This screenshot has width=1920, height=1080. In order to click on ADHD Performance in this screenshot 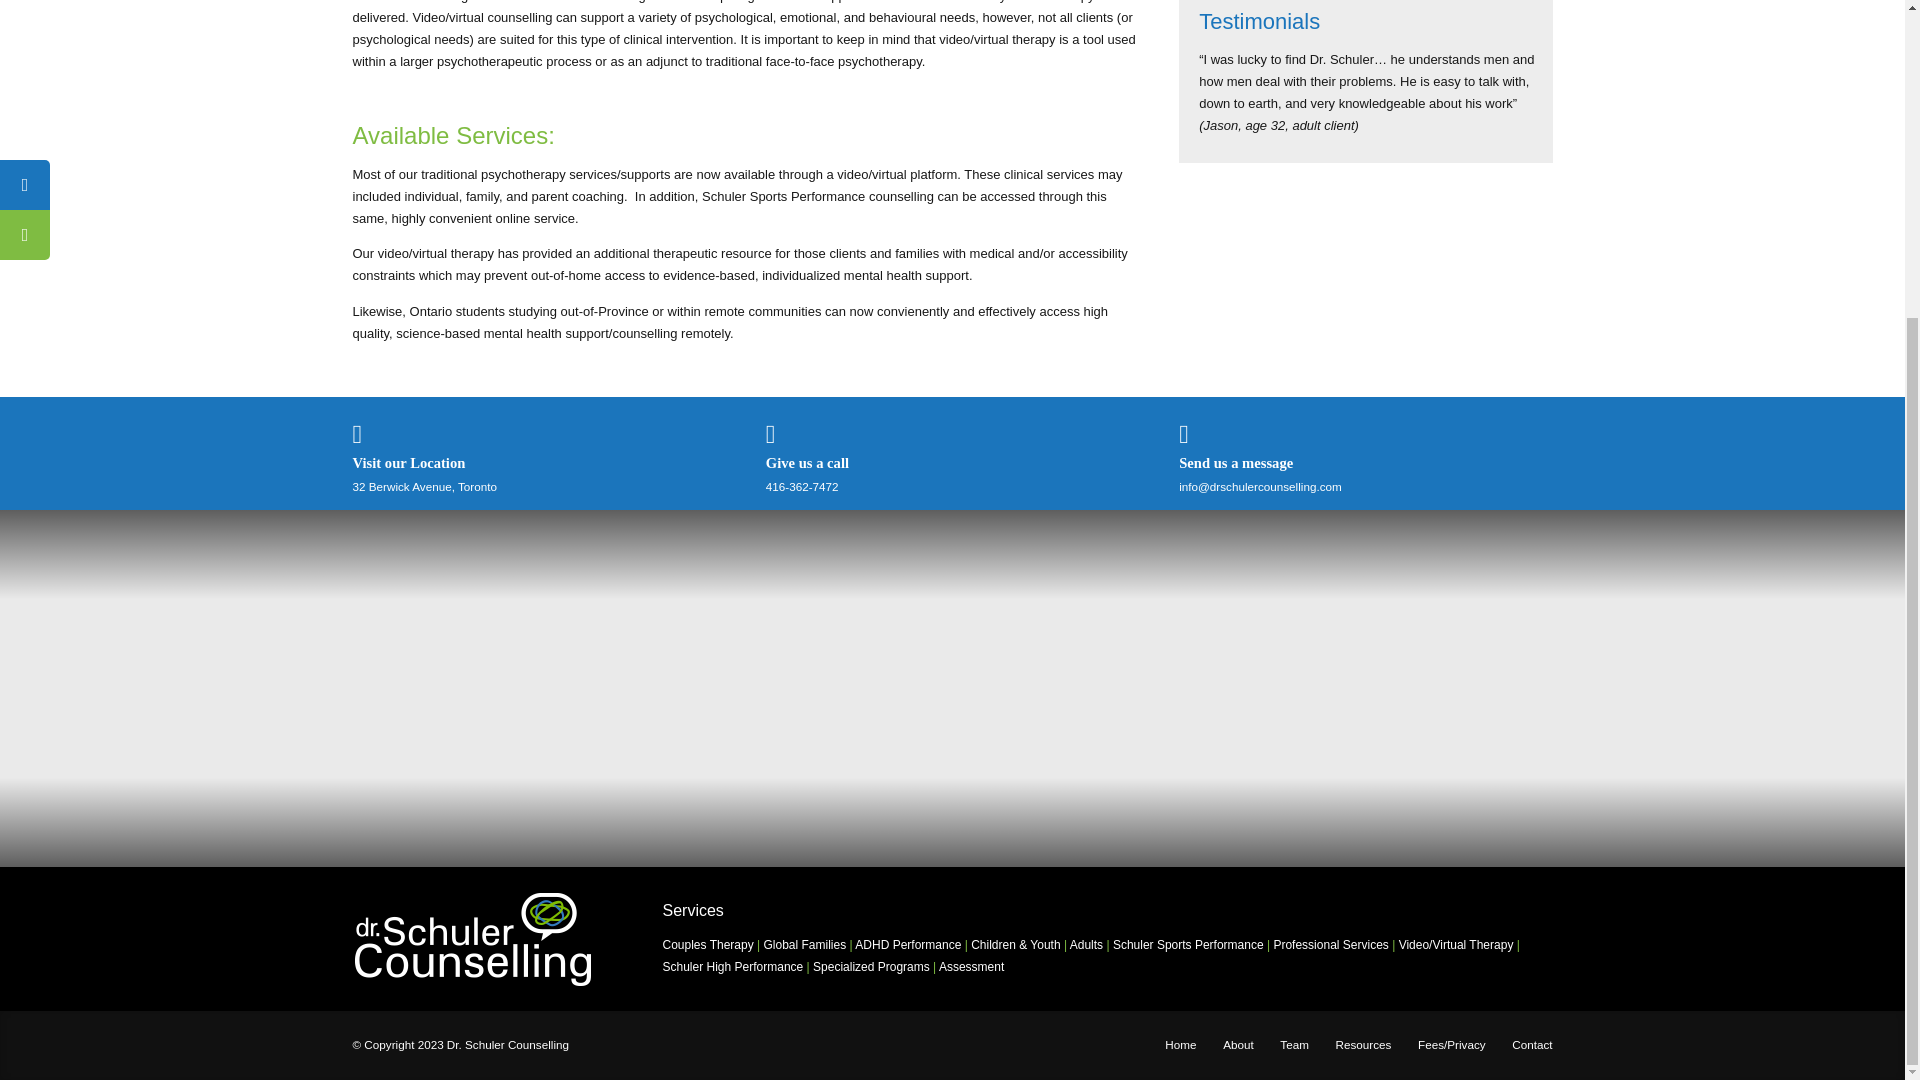, I will do `click(908, 944)`.